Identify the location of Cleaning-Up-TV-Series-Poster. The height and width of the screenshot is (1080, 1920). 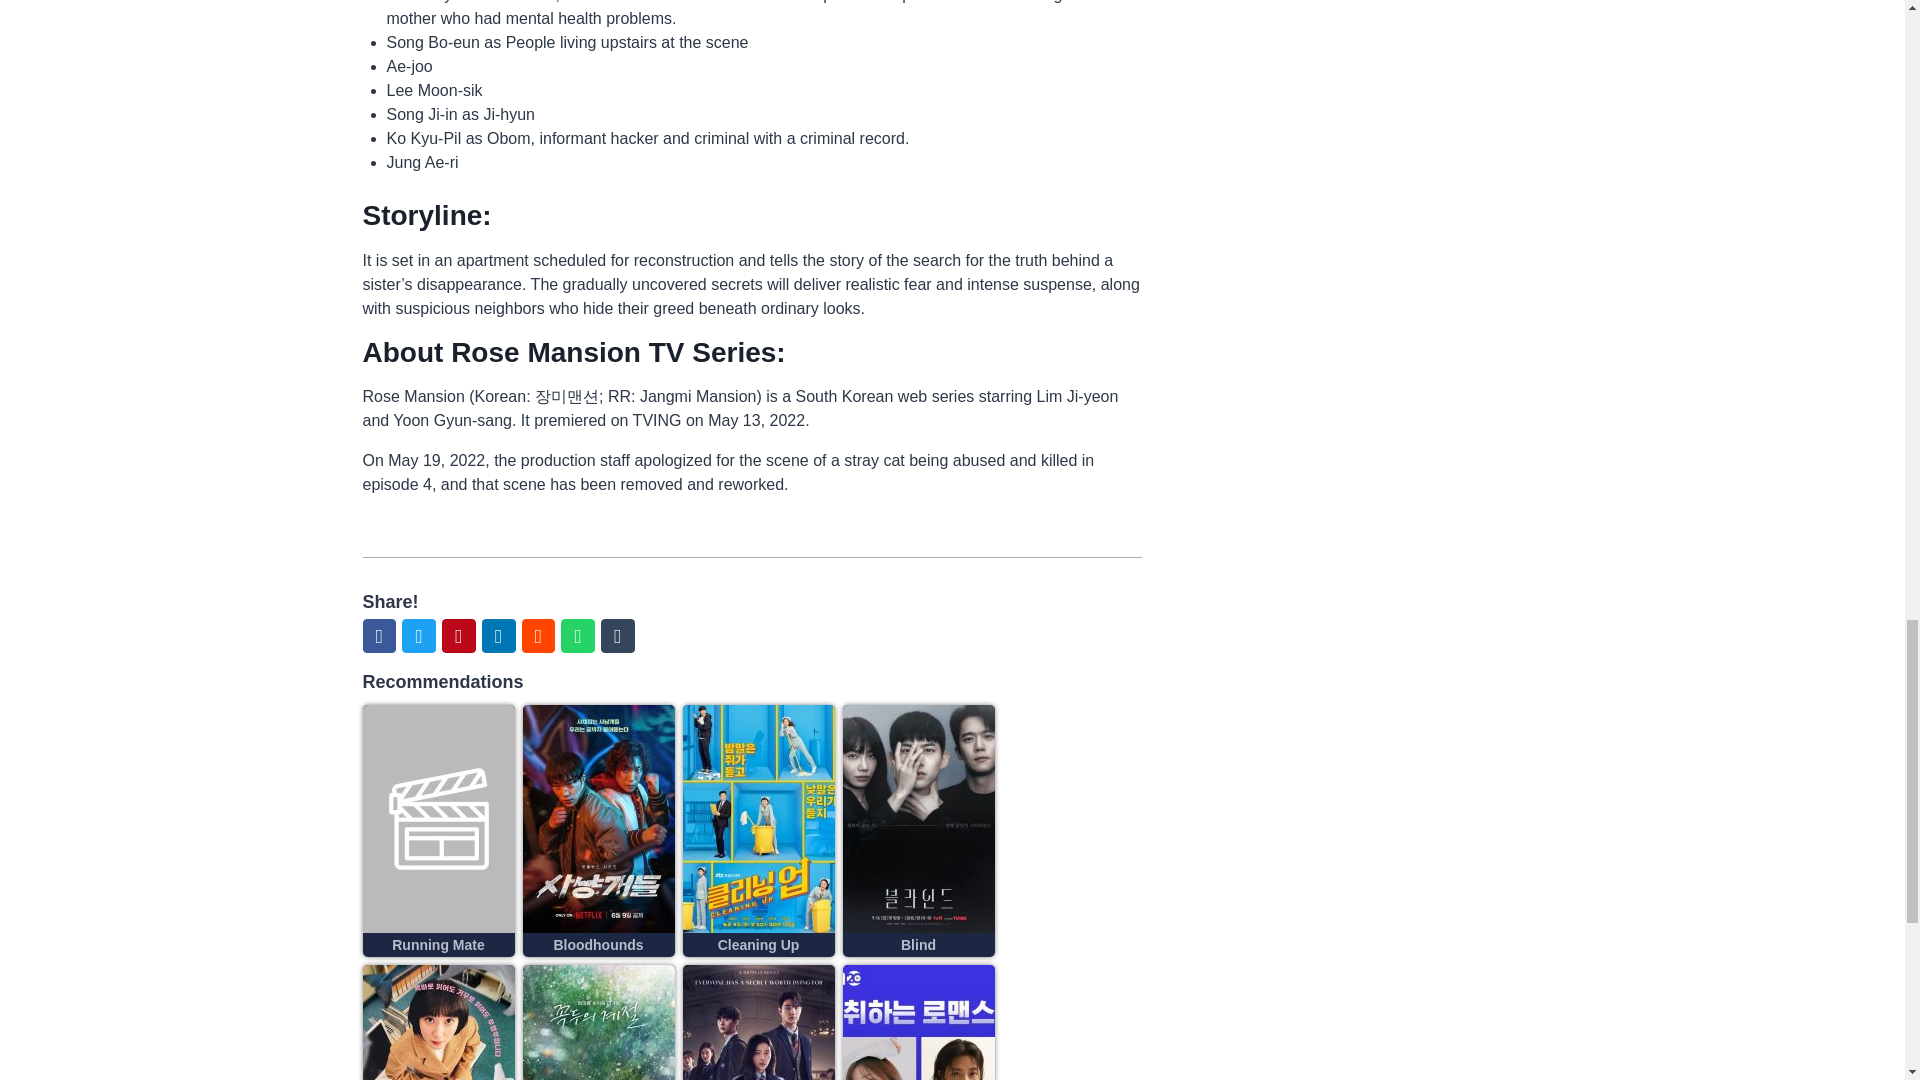
(757, 819).